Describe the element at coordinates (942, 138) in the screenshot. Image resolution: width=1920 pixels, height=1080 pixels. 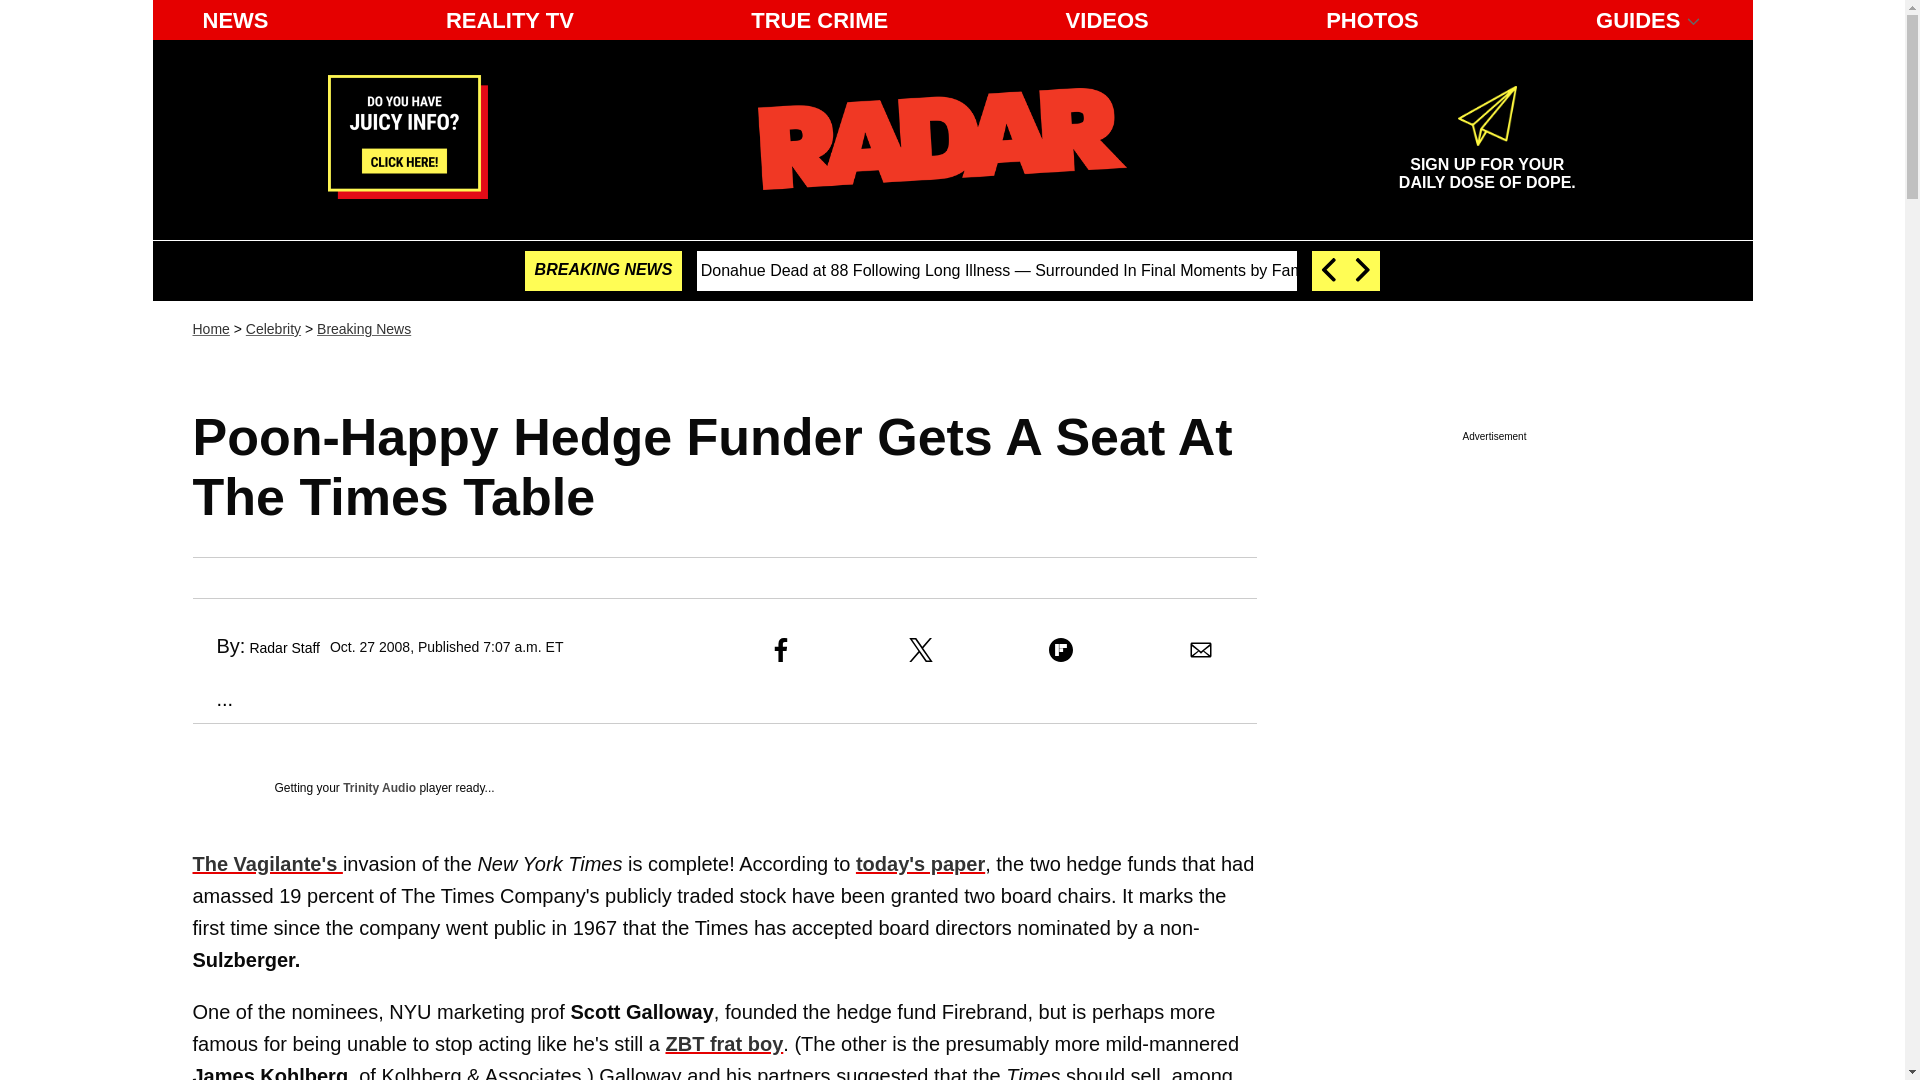
I see `Radar Online` at that location.